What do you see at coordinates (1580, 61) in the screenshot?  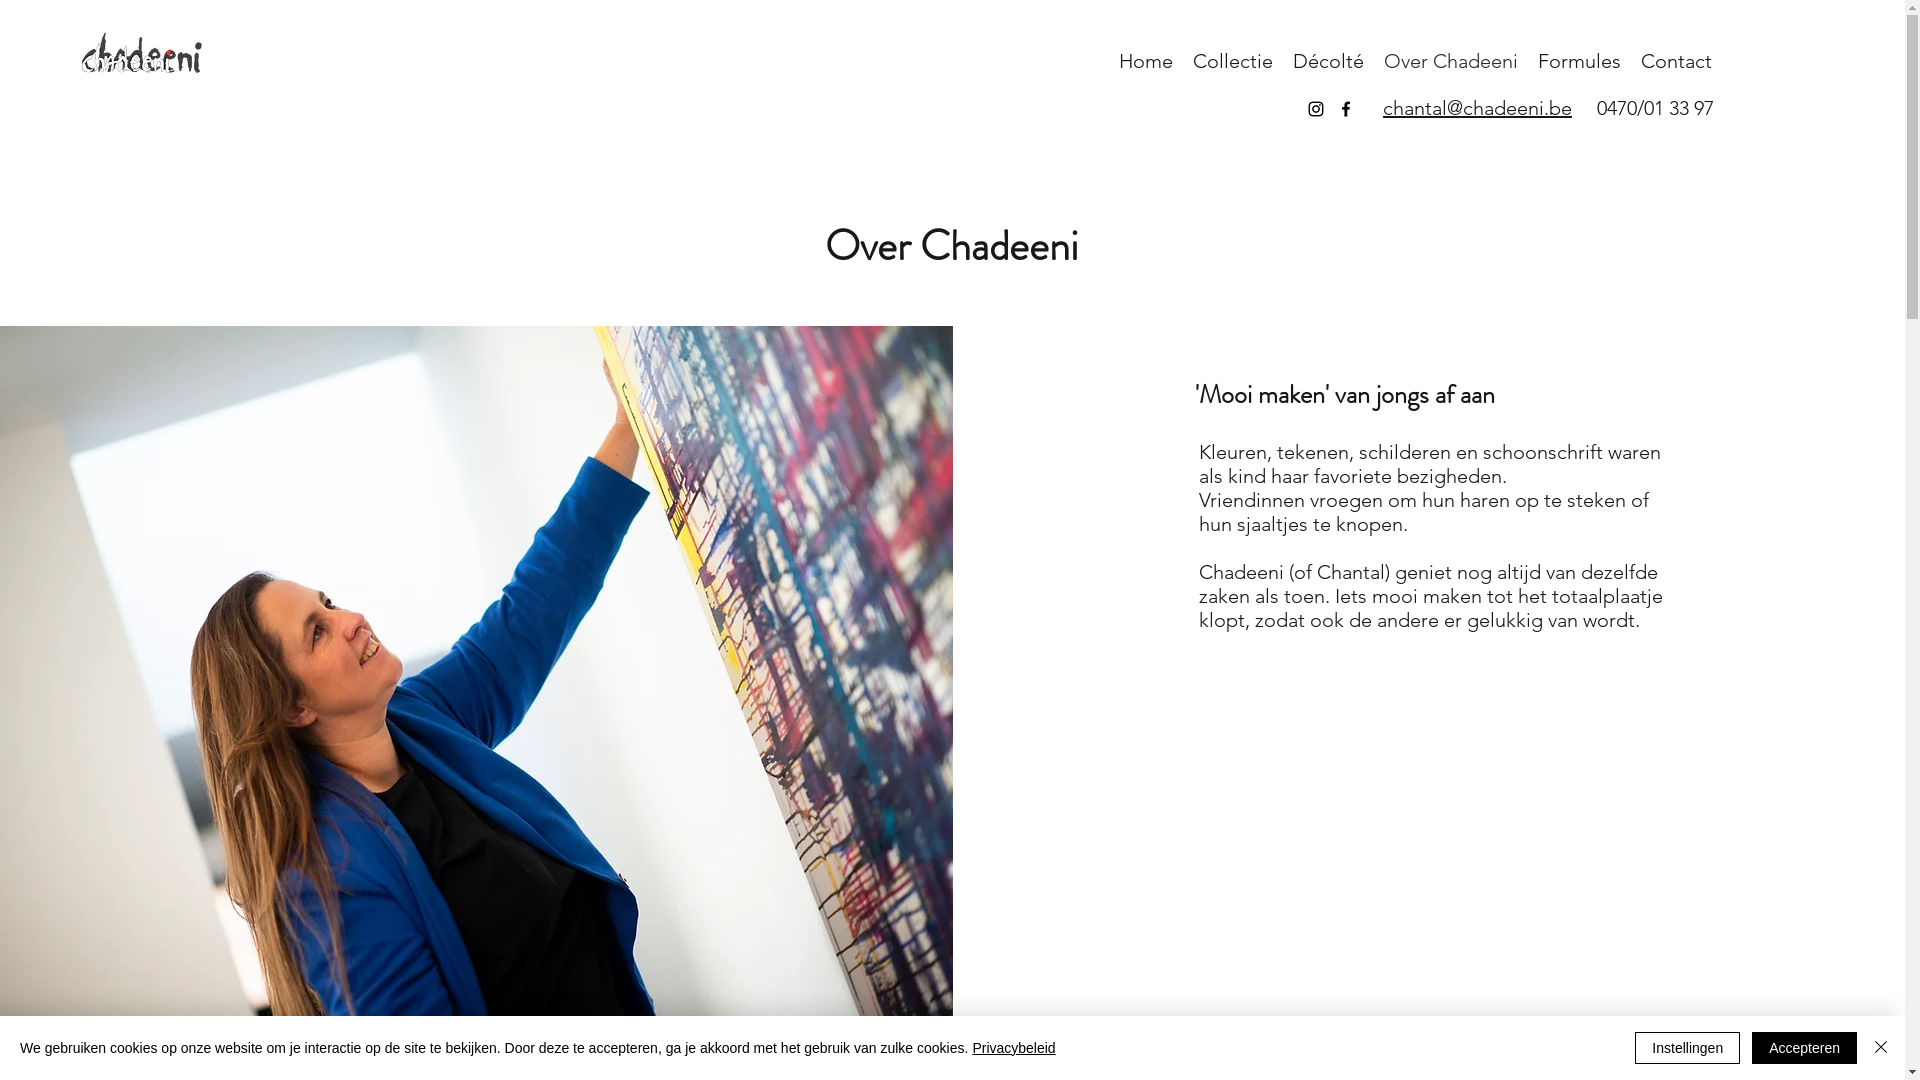 I see `Formules` at bounding box center [1580, 61].